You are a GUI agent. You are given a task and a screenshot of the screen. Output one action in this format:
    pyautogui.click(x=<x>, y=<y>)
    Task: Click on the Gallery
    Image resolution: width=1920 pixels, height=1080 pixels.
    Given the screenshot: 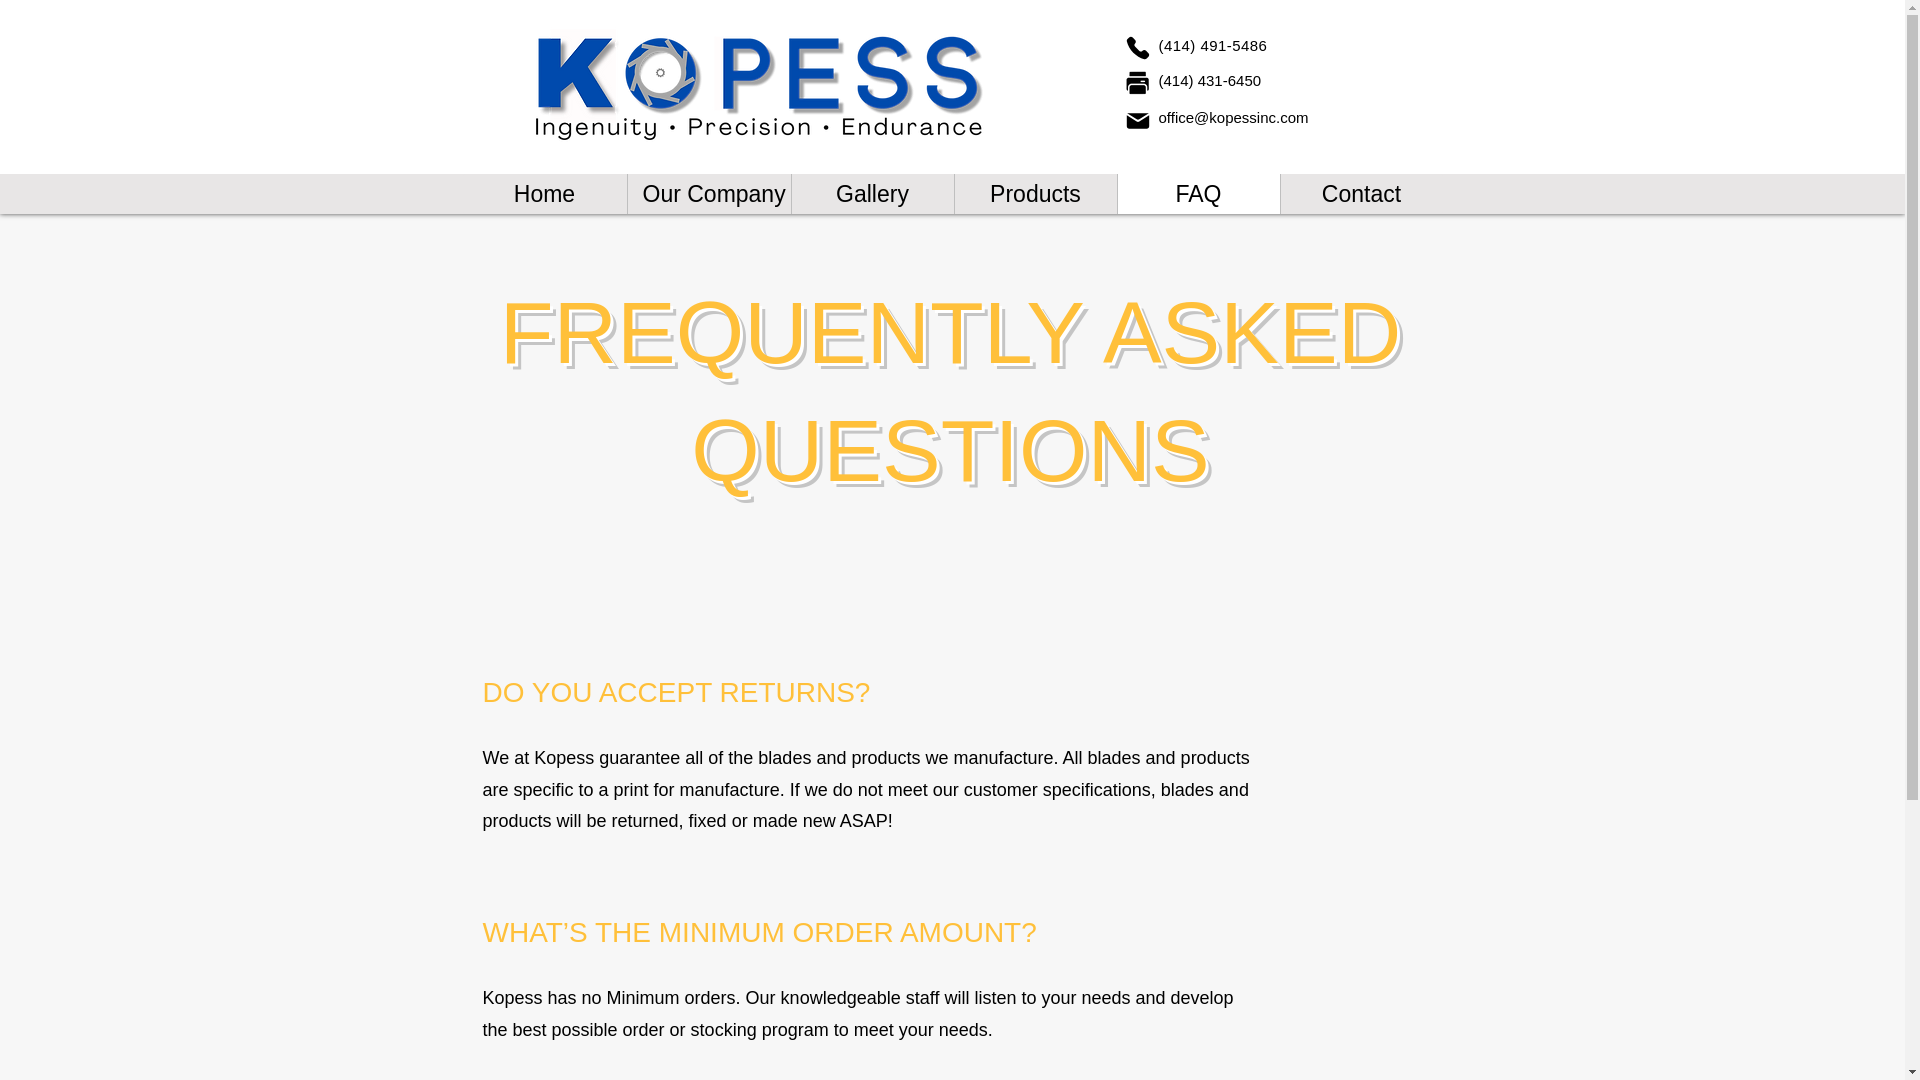 What is the action you would take?
    pyautogui.click(x=870, y=193)
    